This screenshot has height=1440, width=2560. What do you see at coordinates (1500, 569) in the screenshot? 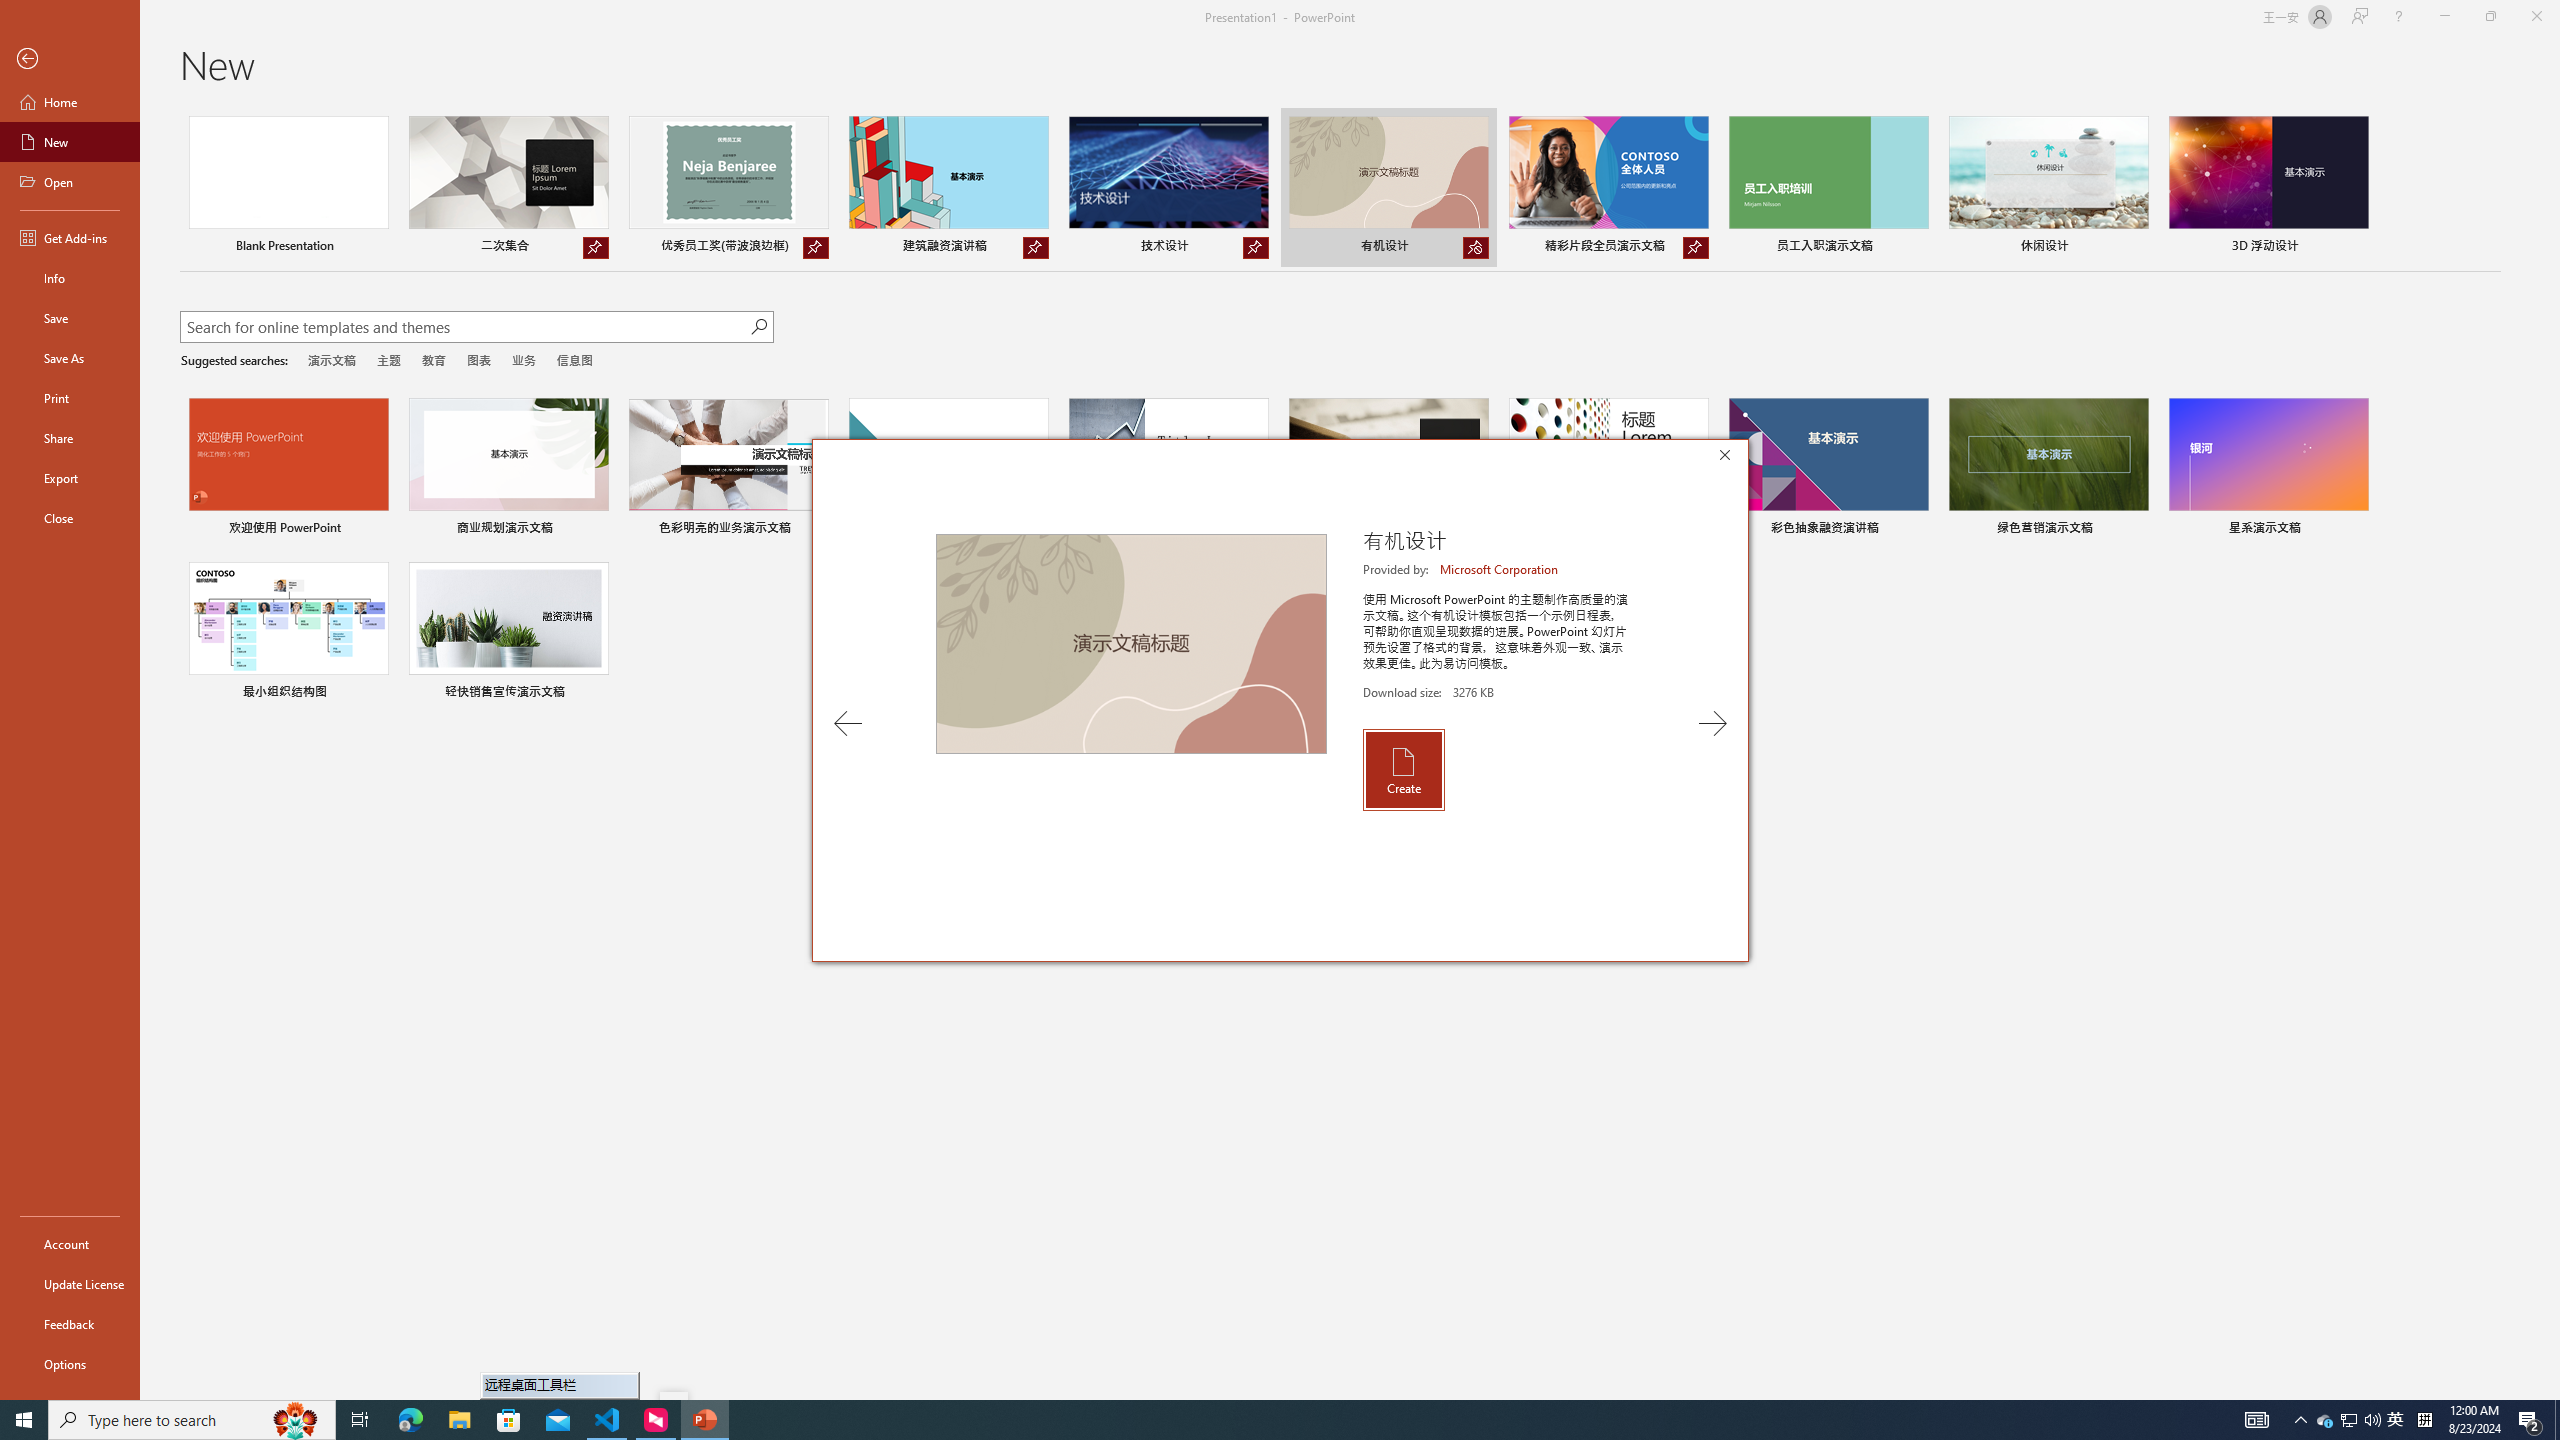
I see `Microsoft Corporation` at bounding box center [1500, 569].